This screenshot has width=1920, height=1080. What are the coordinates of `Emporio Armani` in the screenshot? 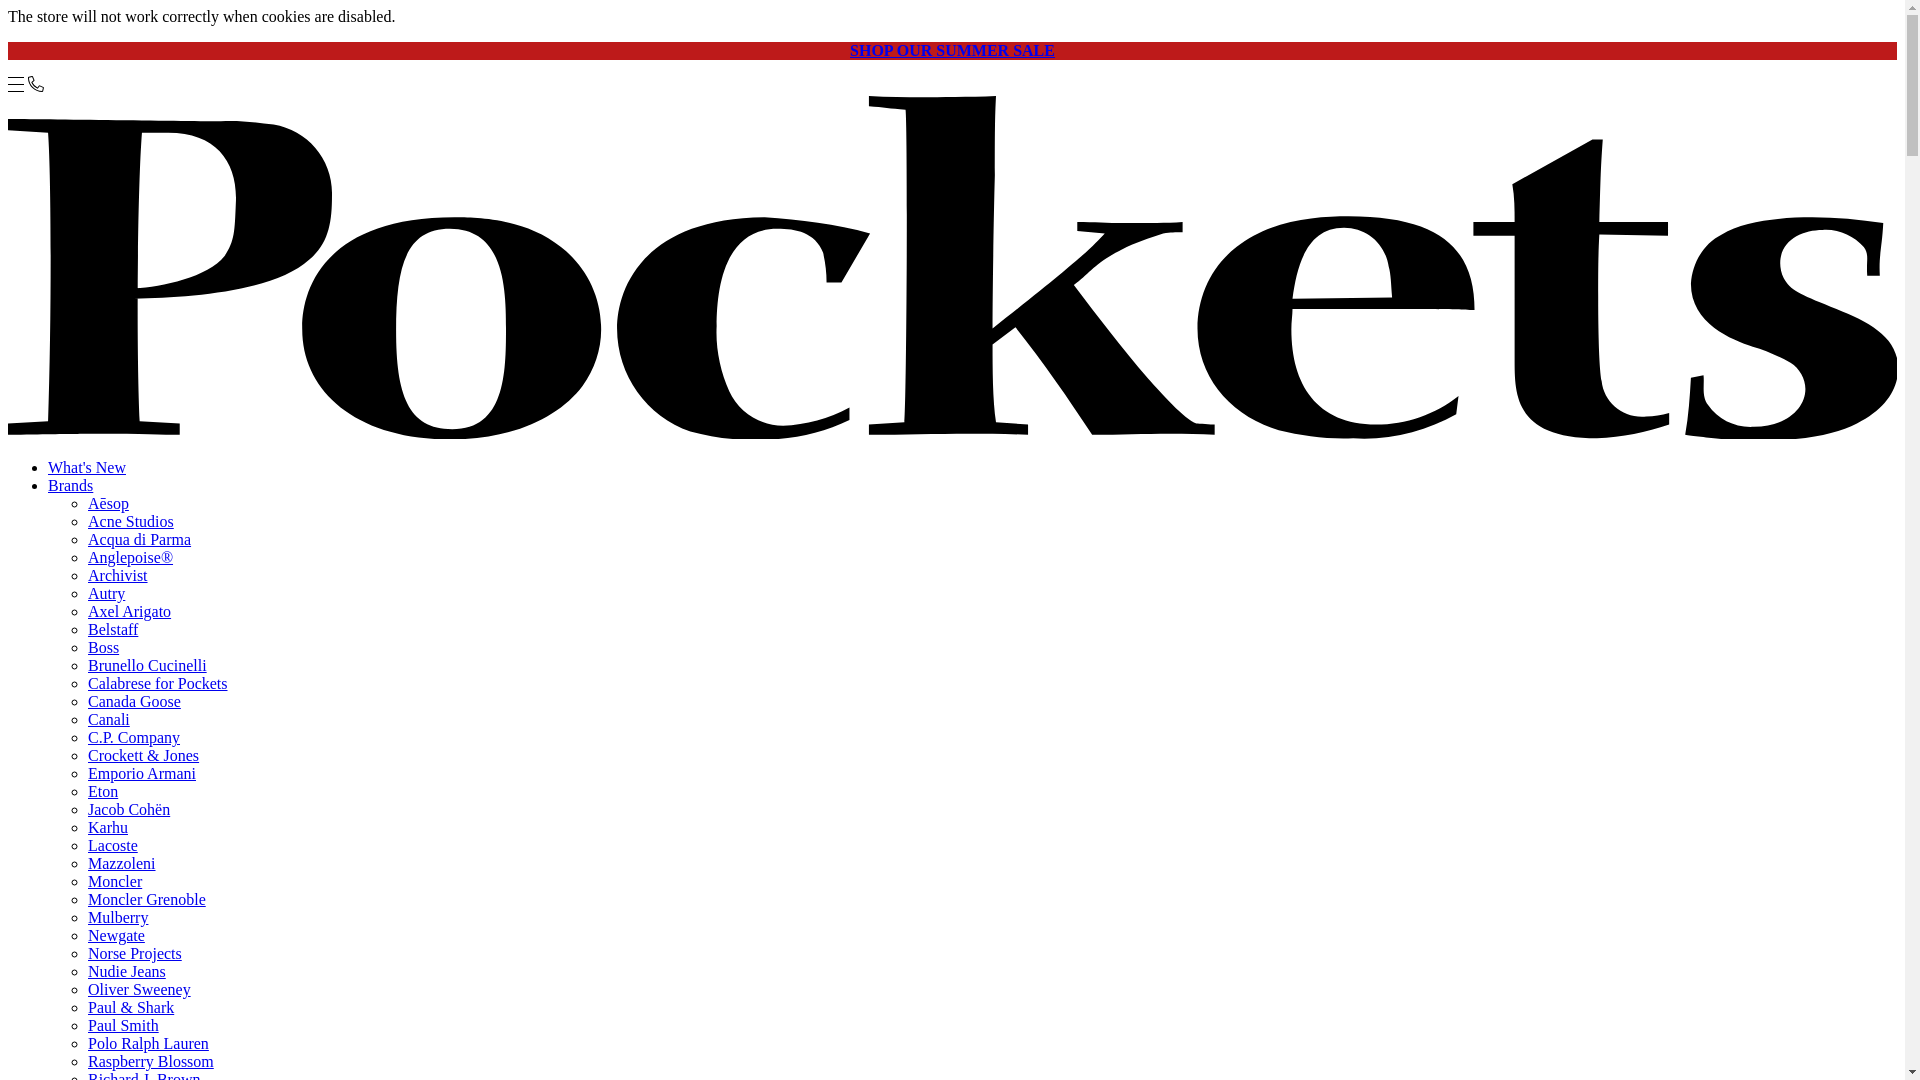 It's located at (142, 772).